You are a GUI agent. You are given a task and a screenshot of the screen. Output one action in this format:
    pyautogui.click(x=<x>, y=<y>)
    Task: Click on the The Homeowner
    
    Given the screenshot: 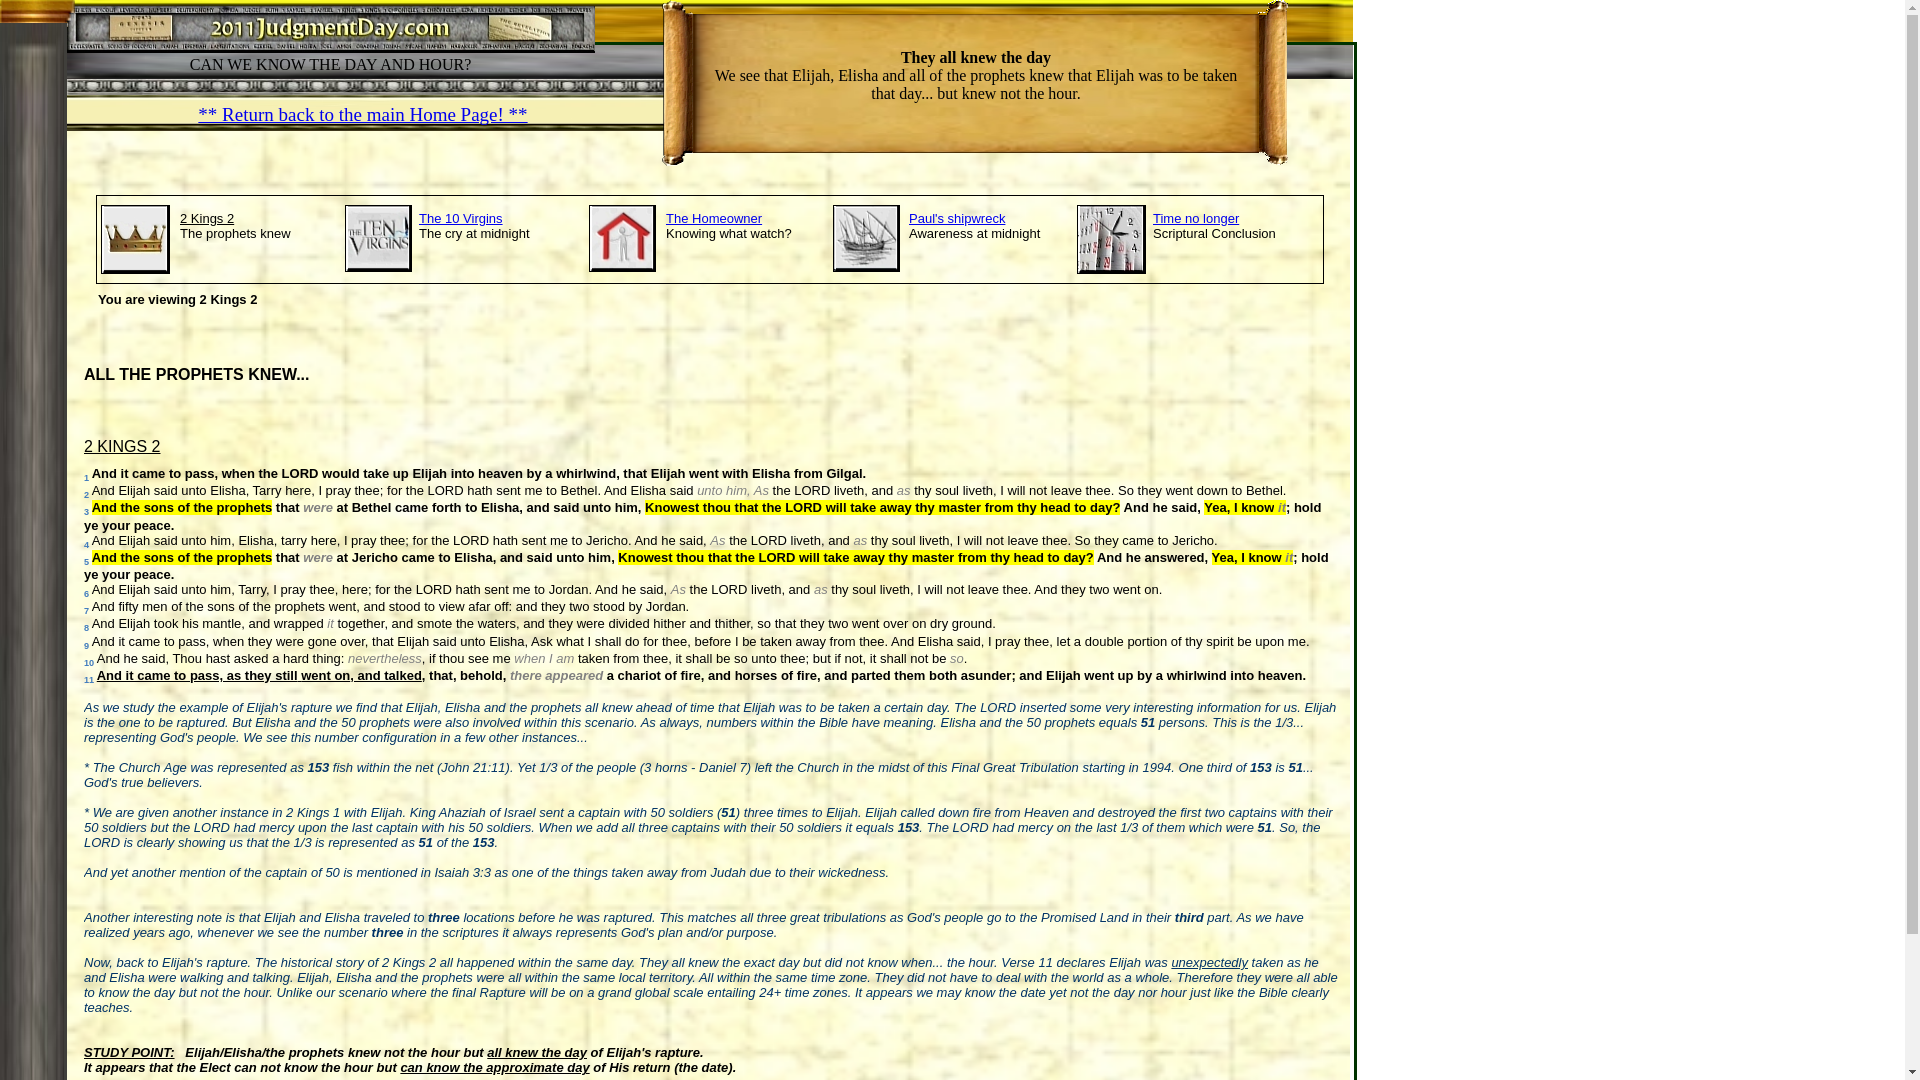 What is the action you would take?
    pyautogui.click(x=714, y=218)
    